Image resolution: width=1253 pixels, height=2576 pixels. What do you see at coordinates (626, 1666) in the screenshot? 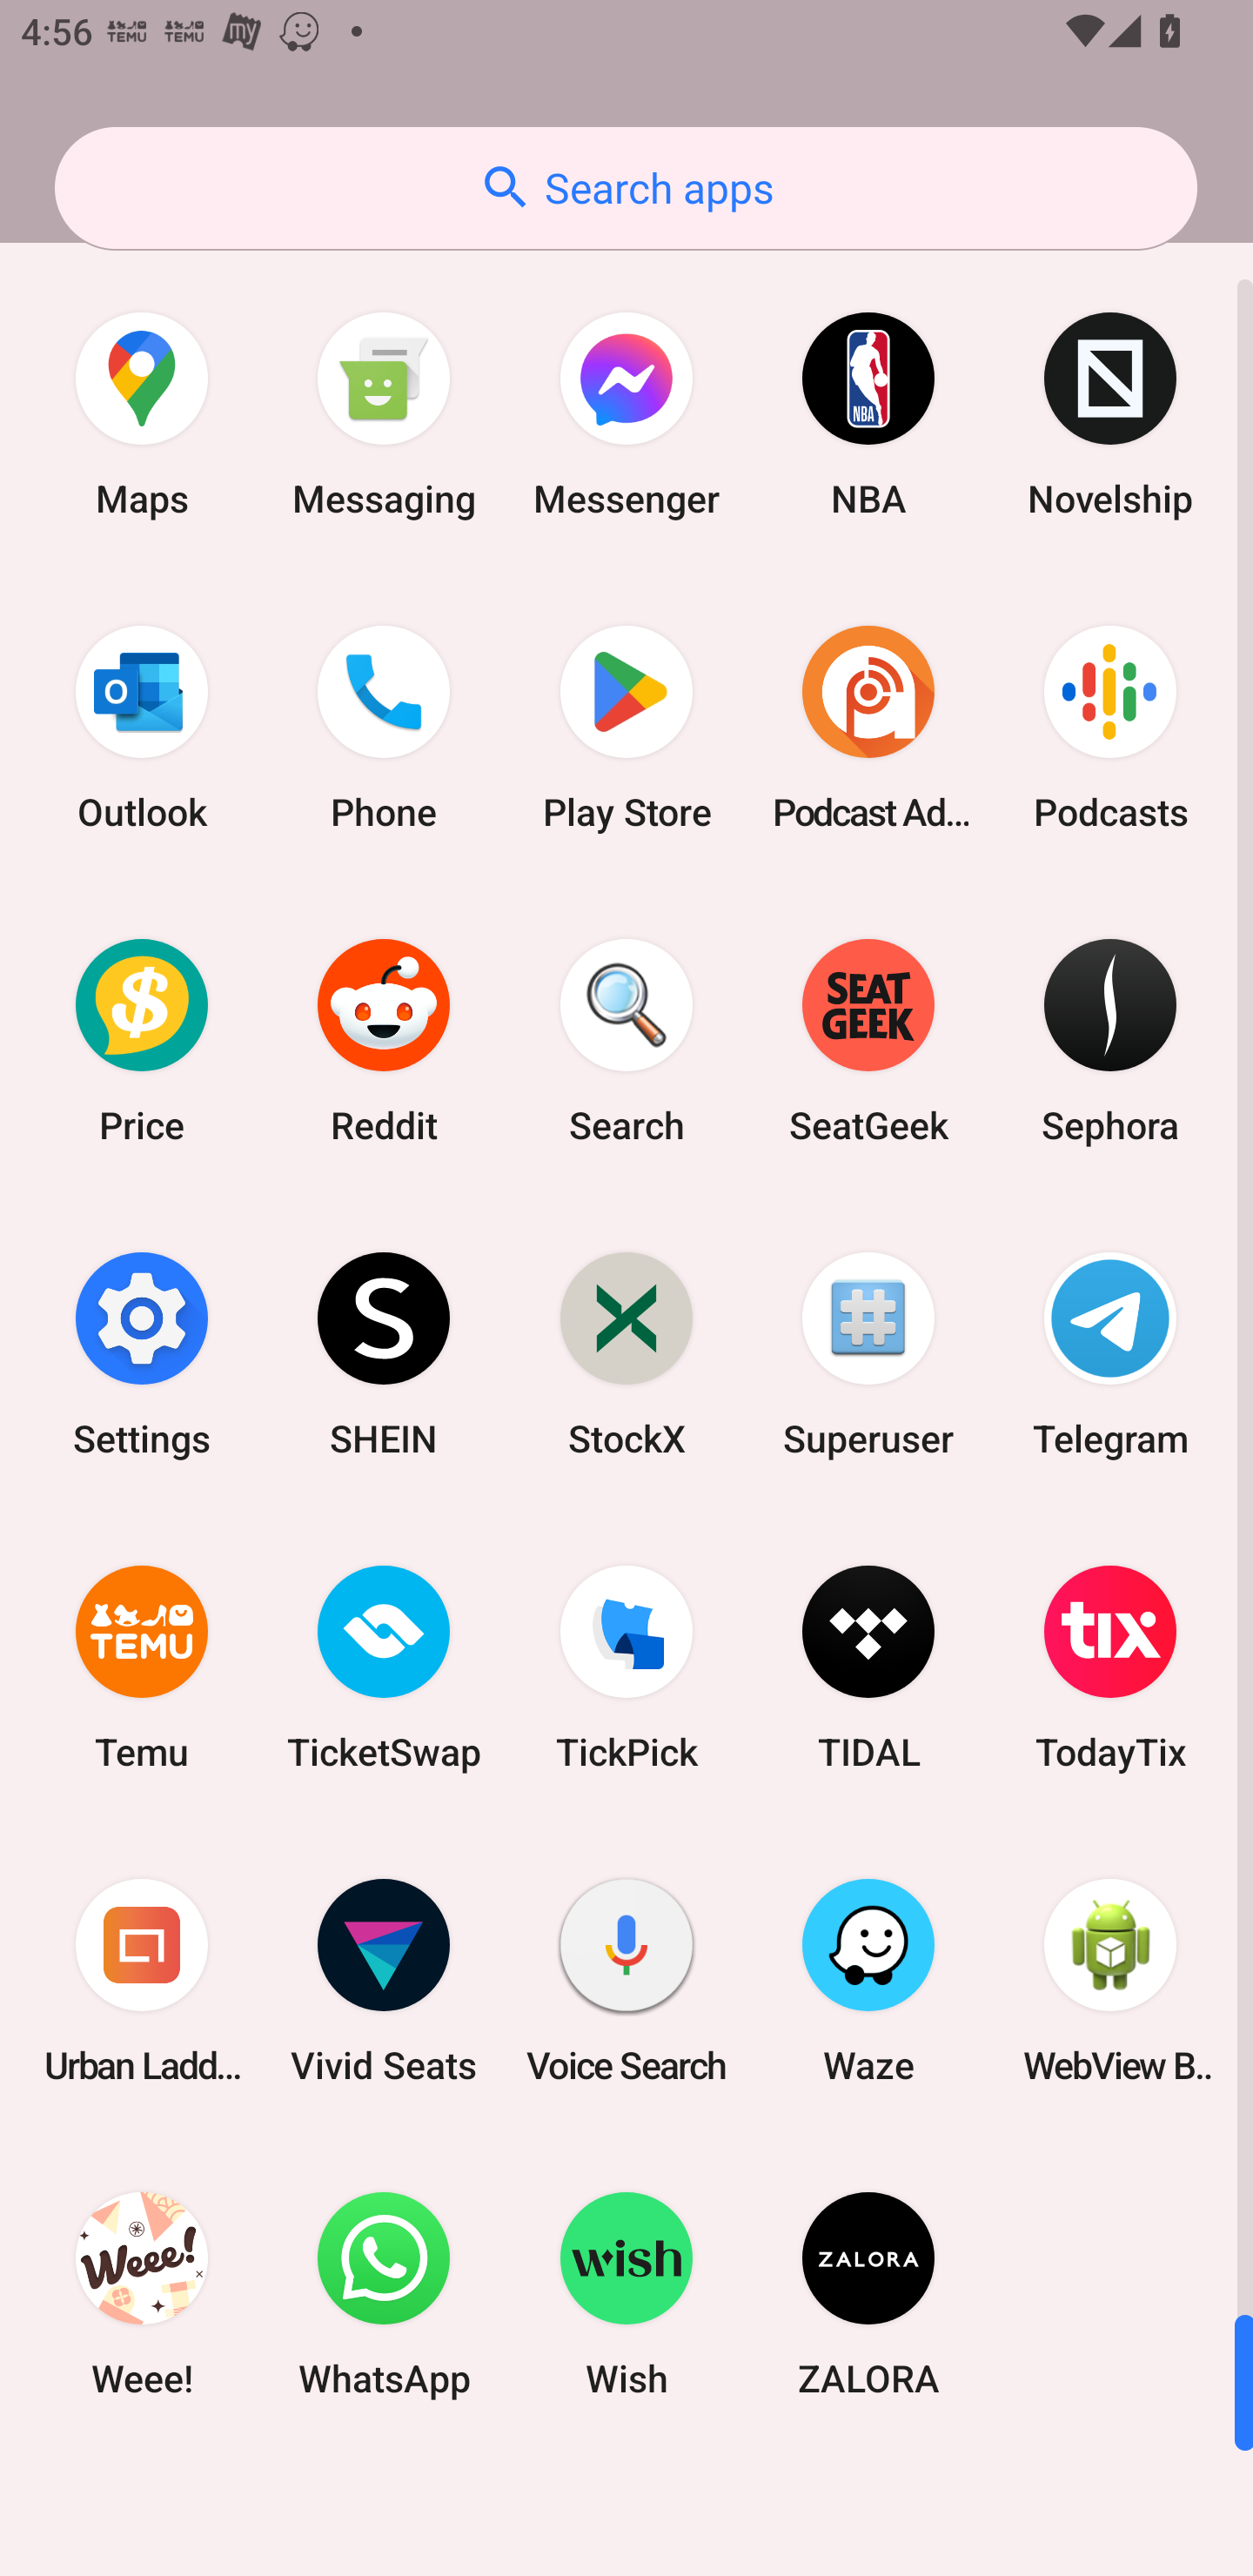
I see `TickPick` at bounding box center [626, 1666].